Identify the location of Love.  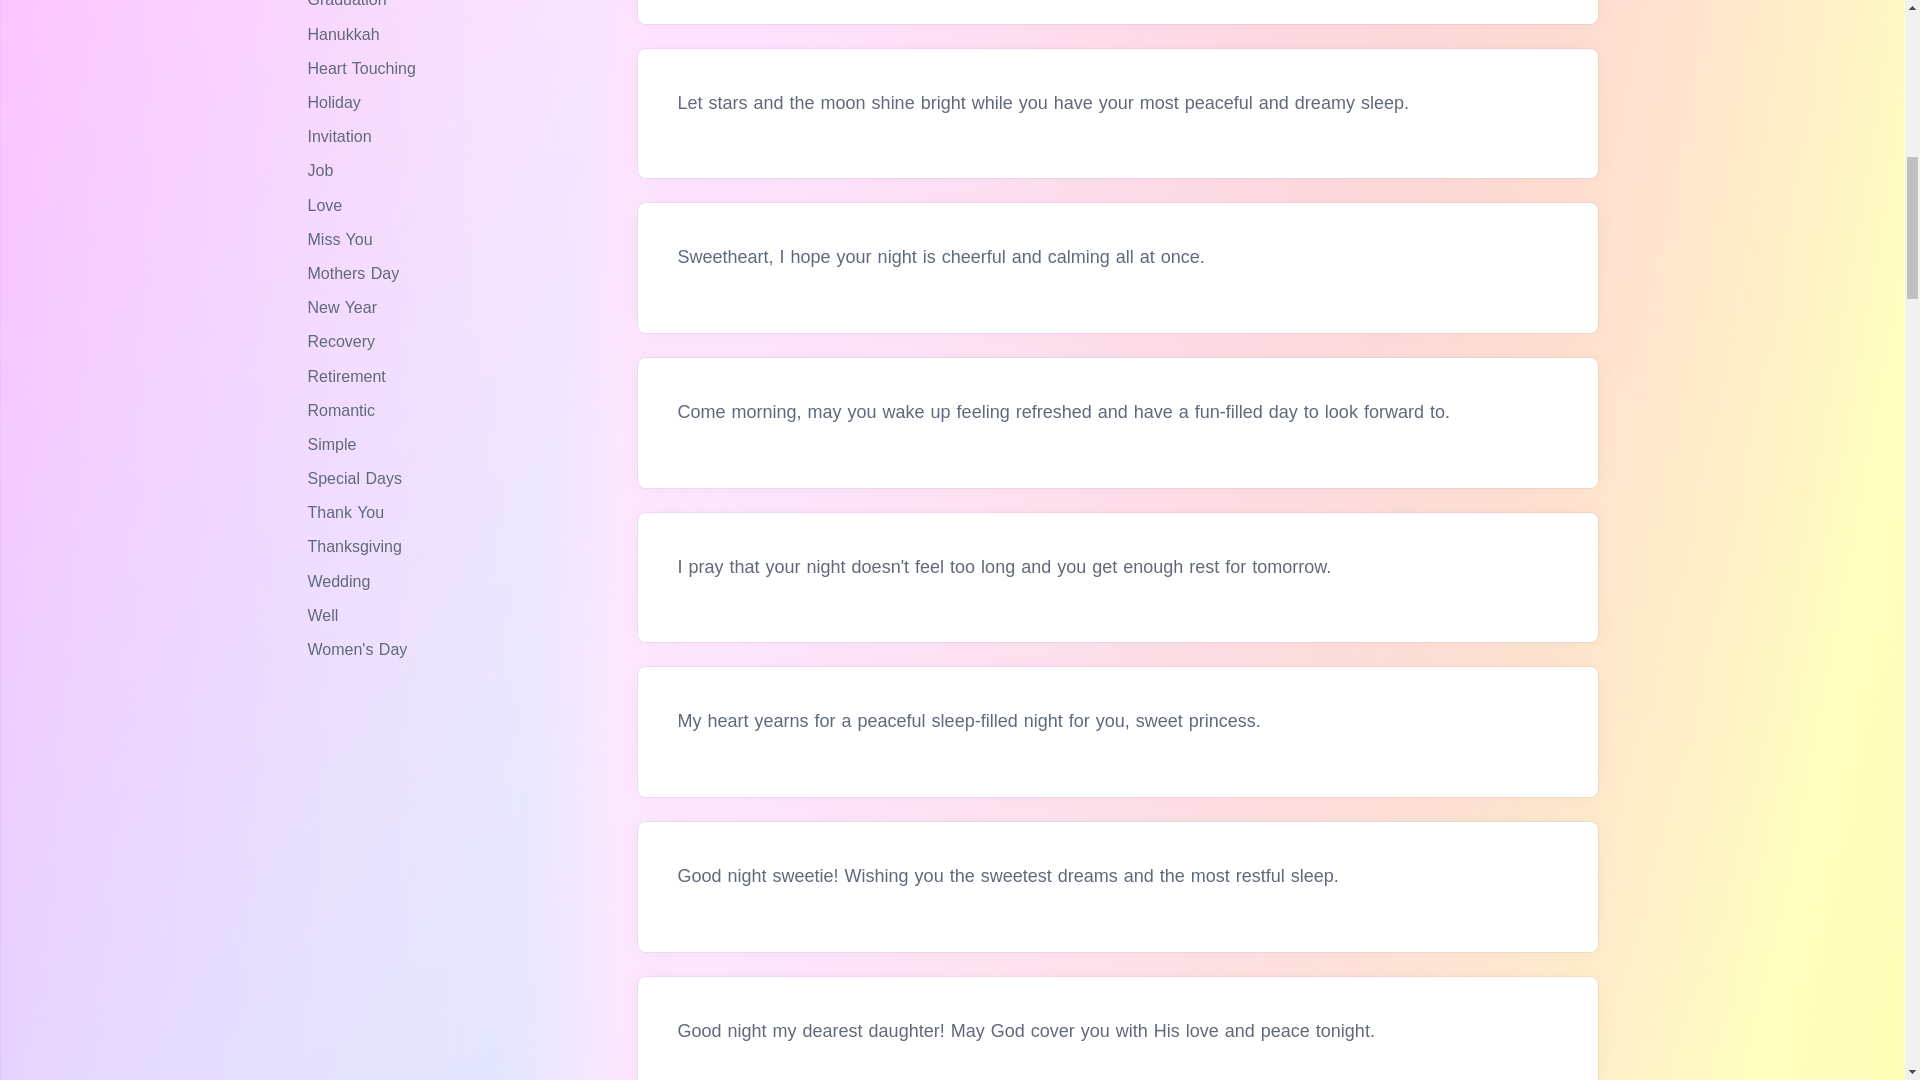
(327, 204).